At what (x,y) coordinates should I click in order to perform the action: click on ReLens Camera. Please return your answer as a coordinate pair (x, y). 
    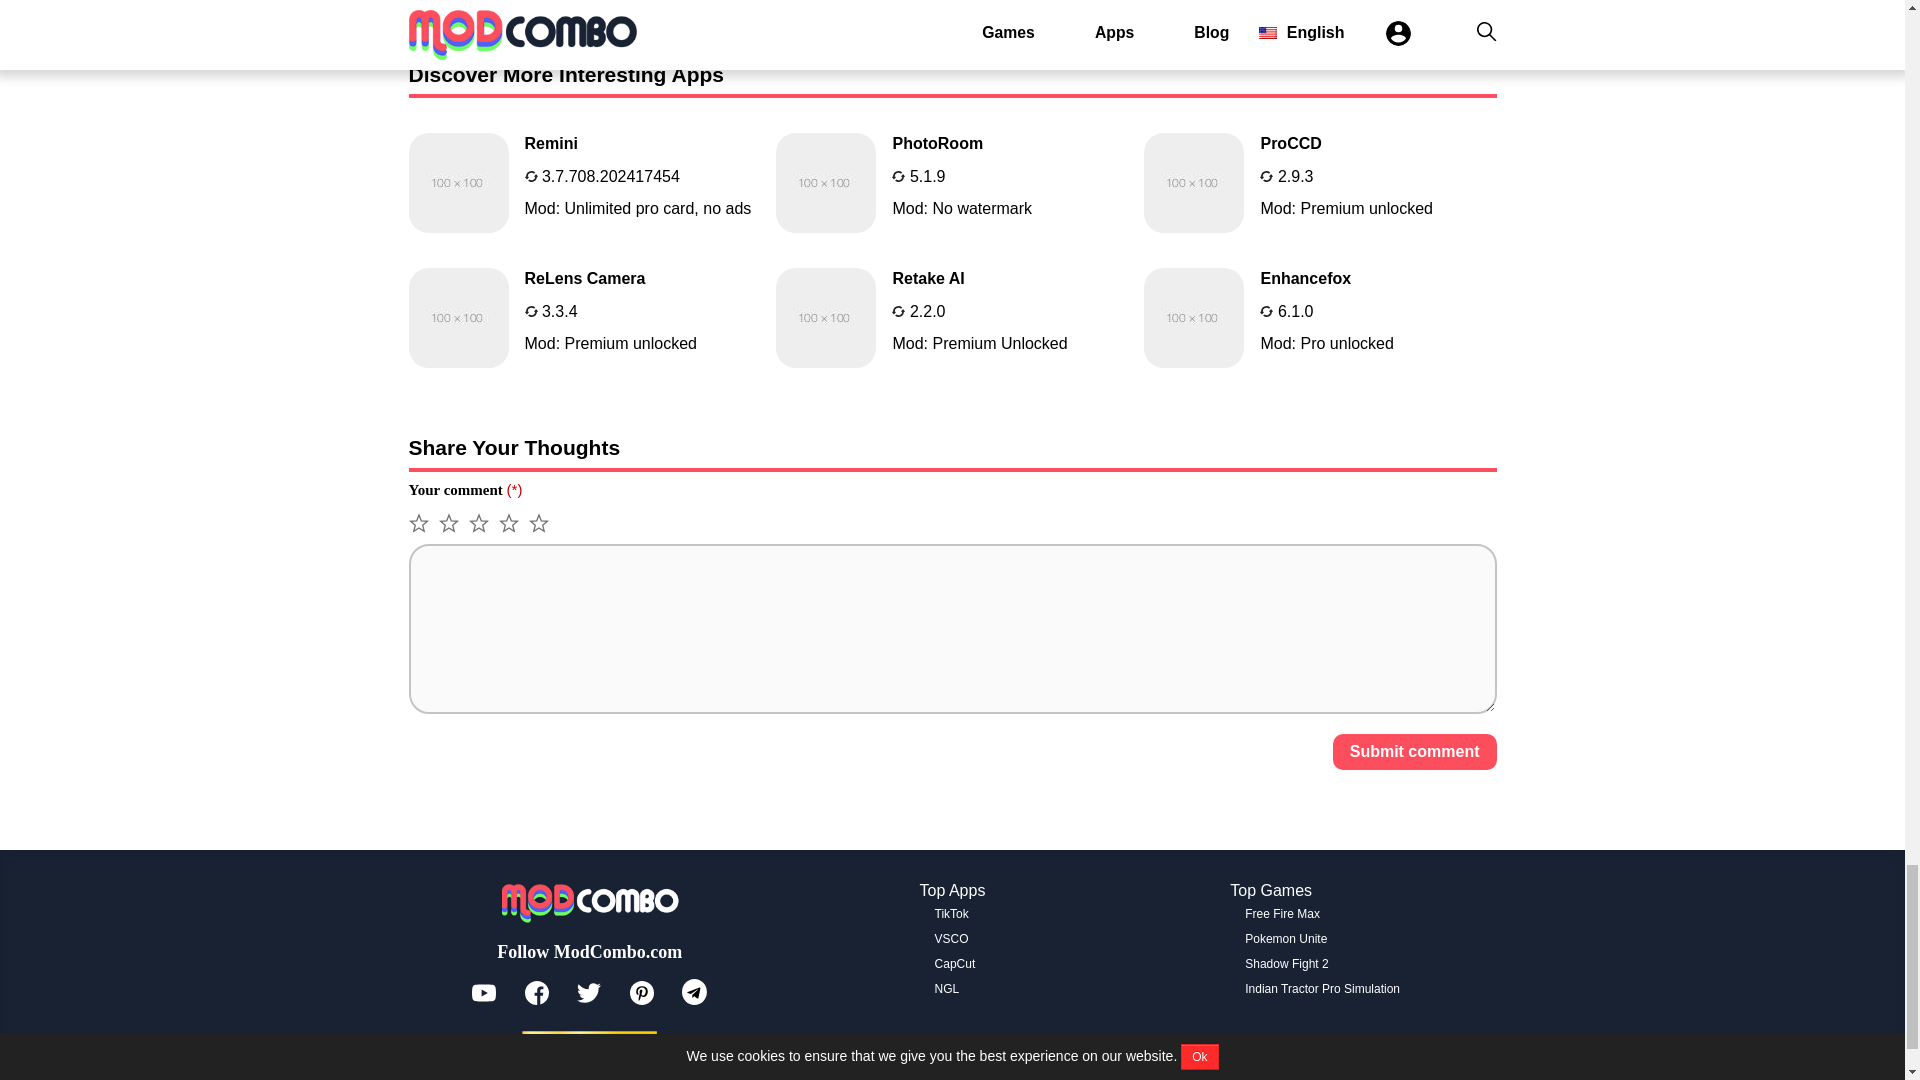
    Looking at the image, I should click on (584, 318).